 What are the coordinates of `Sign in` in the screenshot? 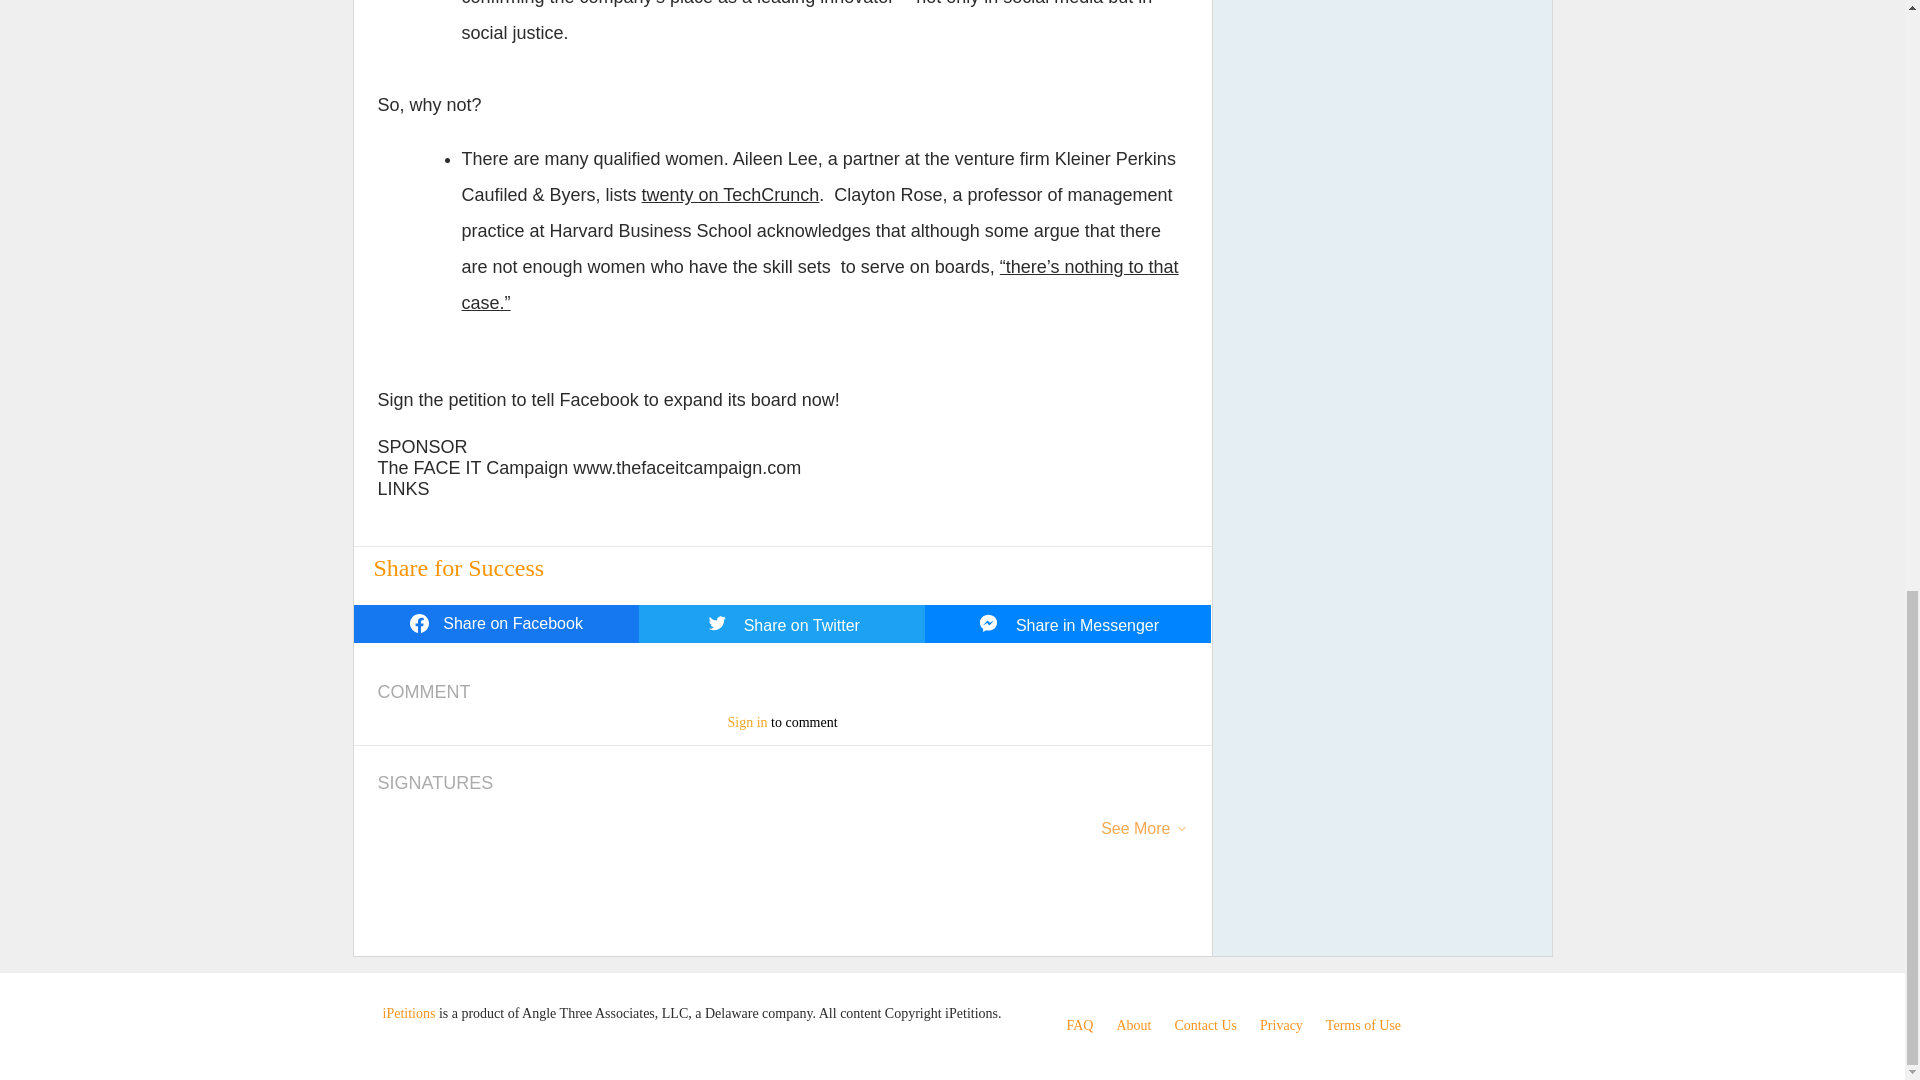 It's located at (746, 722).